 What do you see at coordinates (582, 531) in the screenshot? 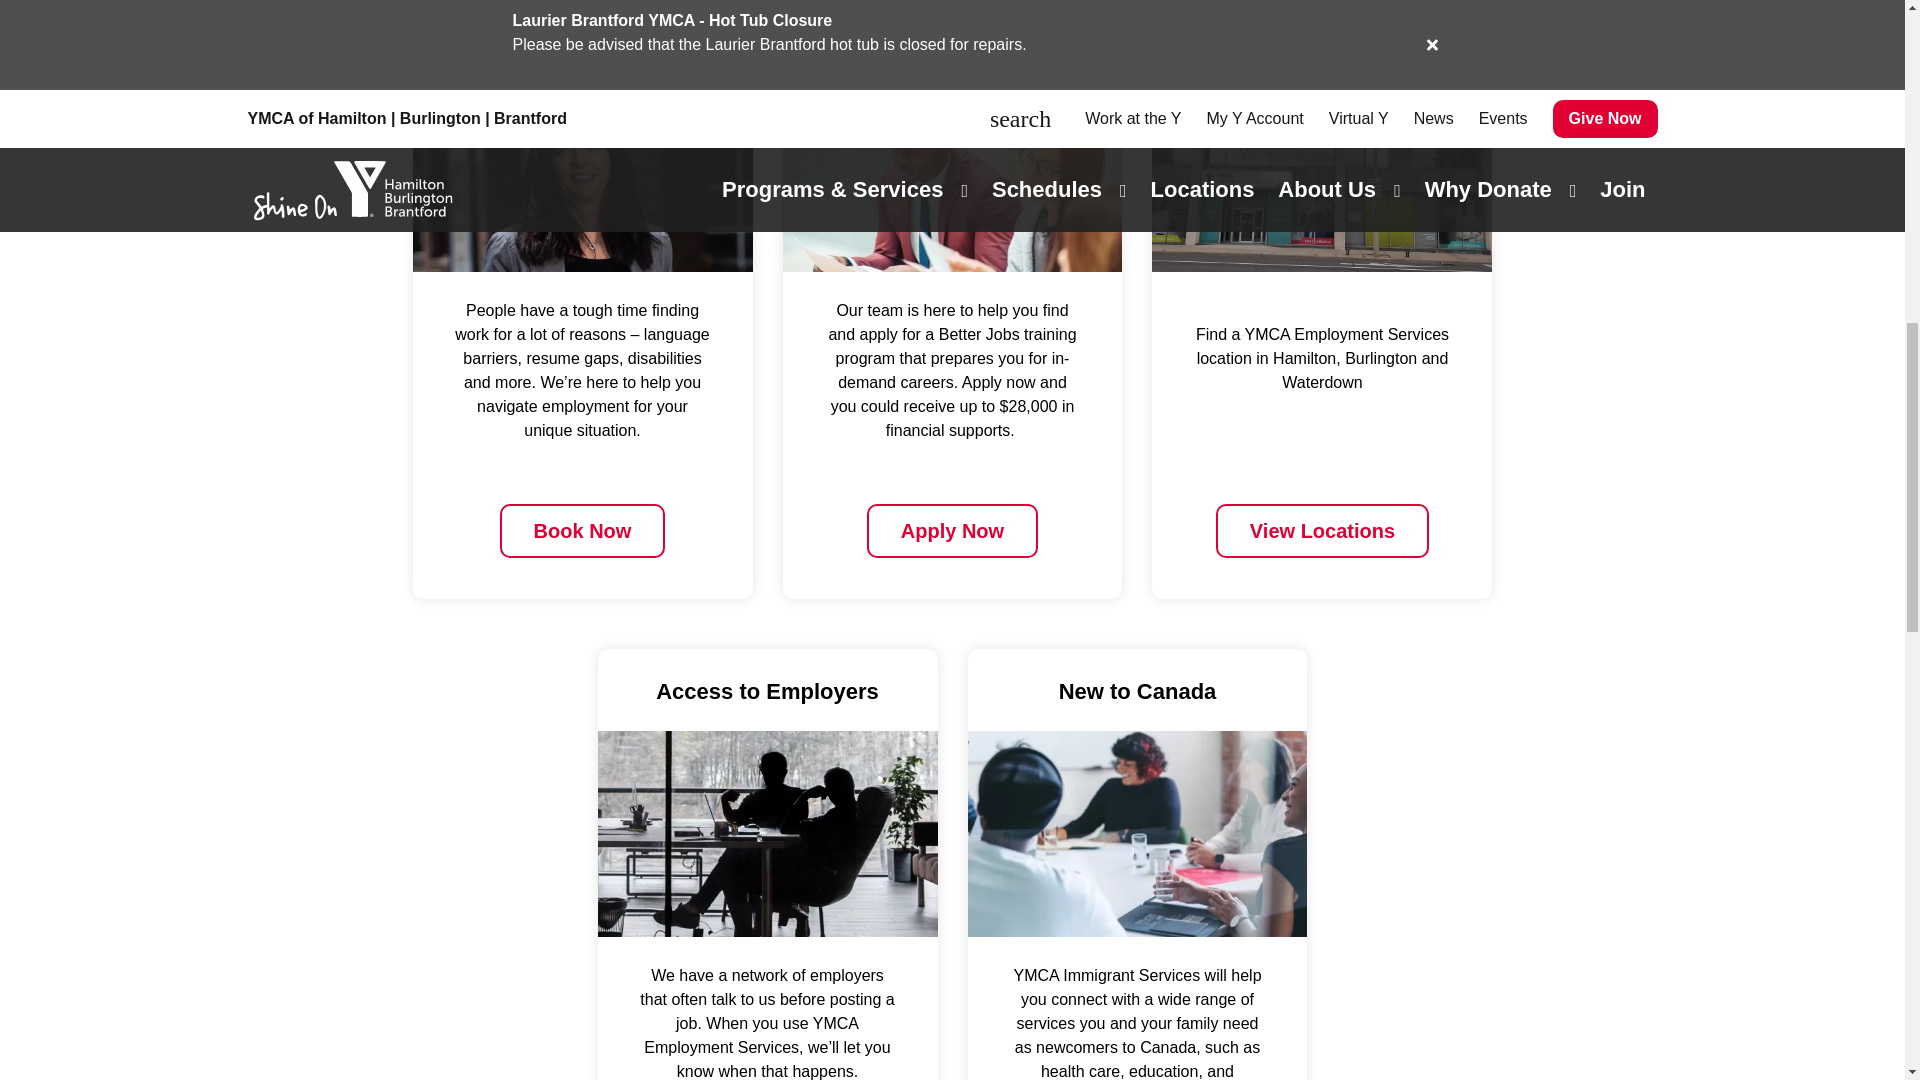
I see `Book Now` at bounding box center [582, 531].